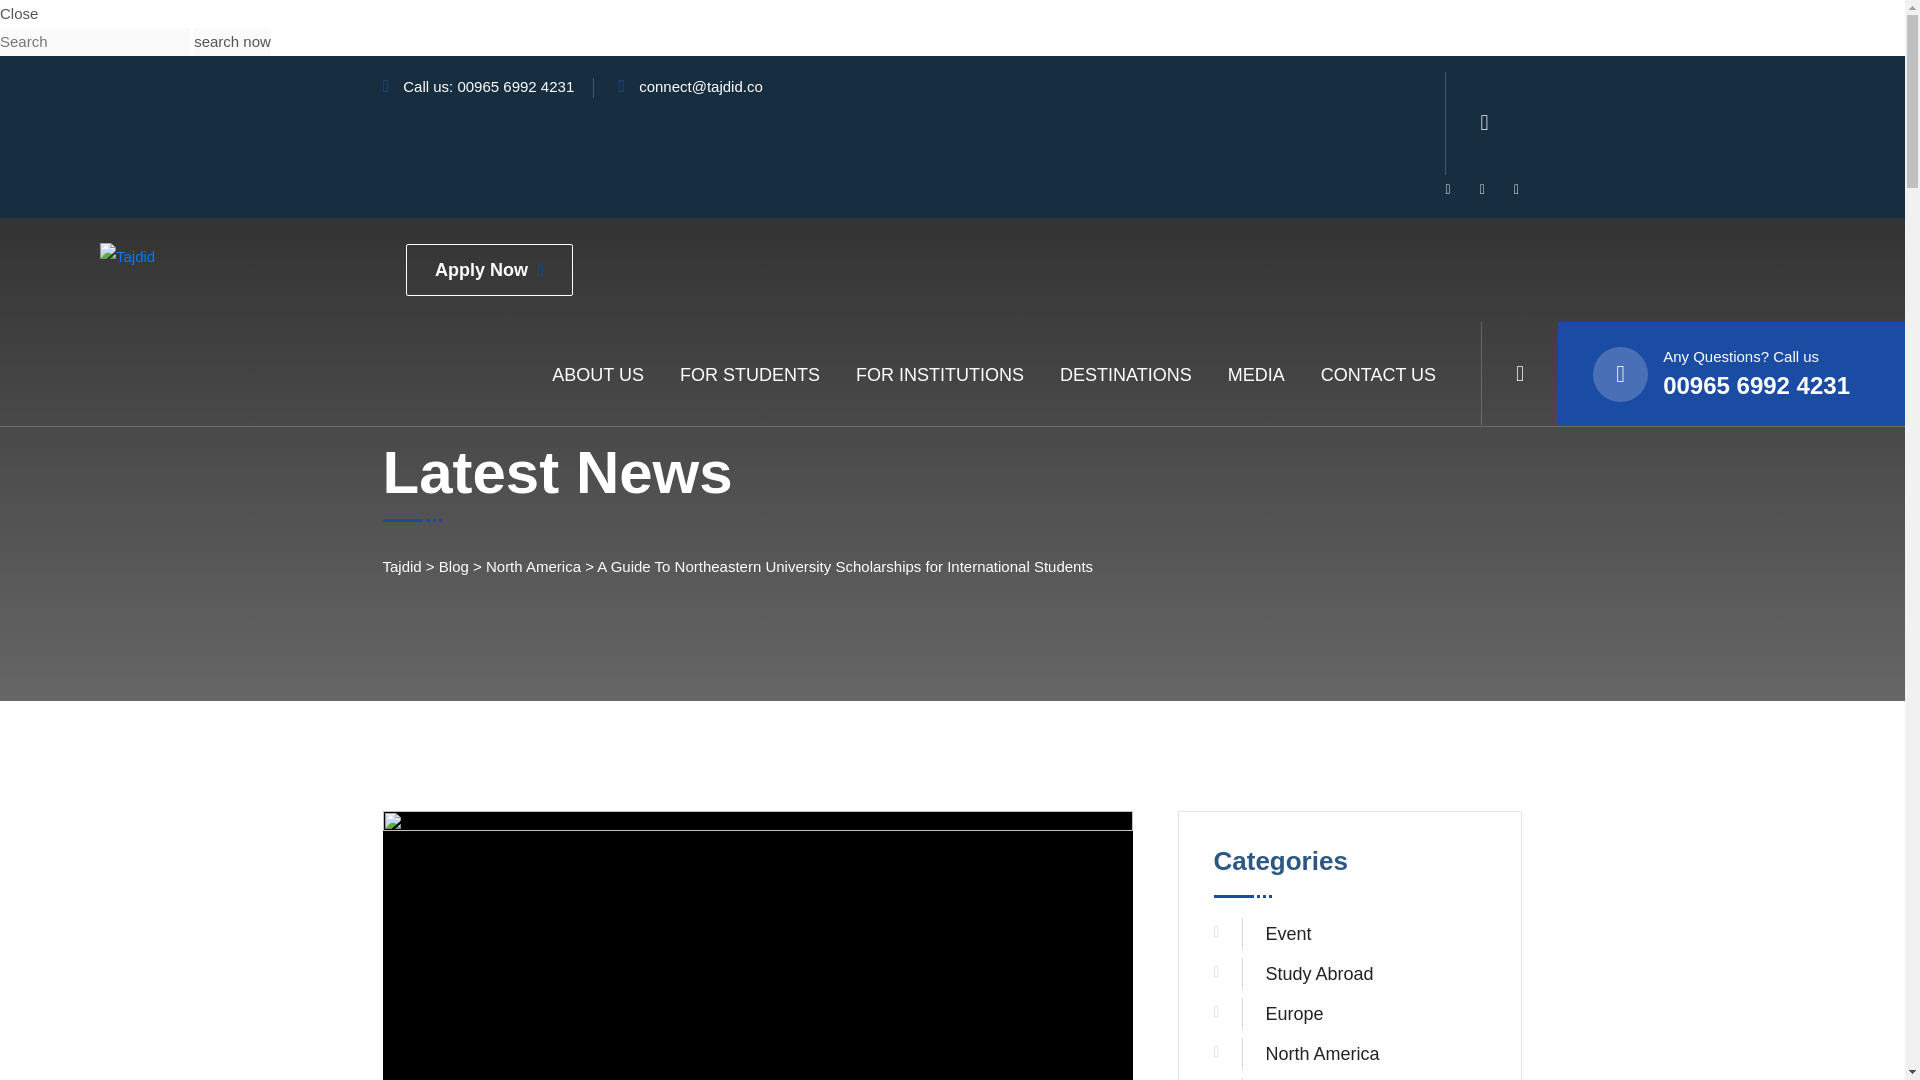  What do you see at coordinates (598, 374) in the screenshot?
I see `ABOUT US` at bounding box center [598, 374].